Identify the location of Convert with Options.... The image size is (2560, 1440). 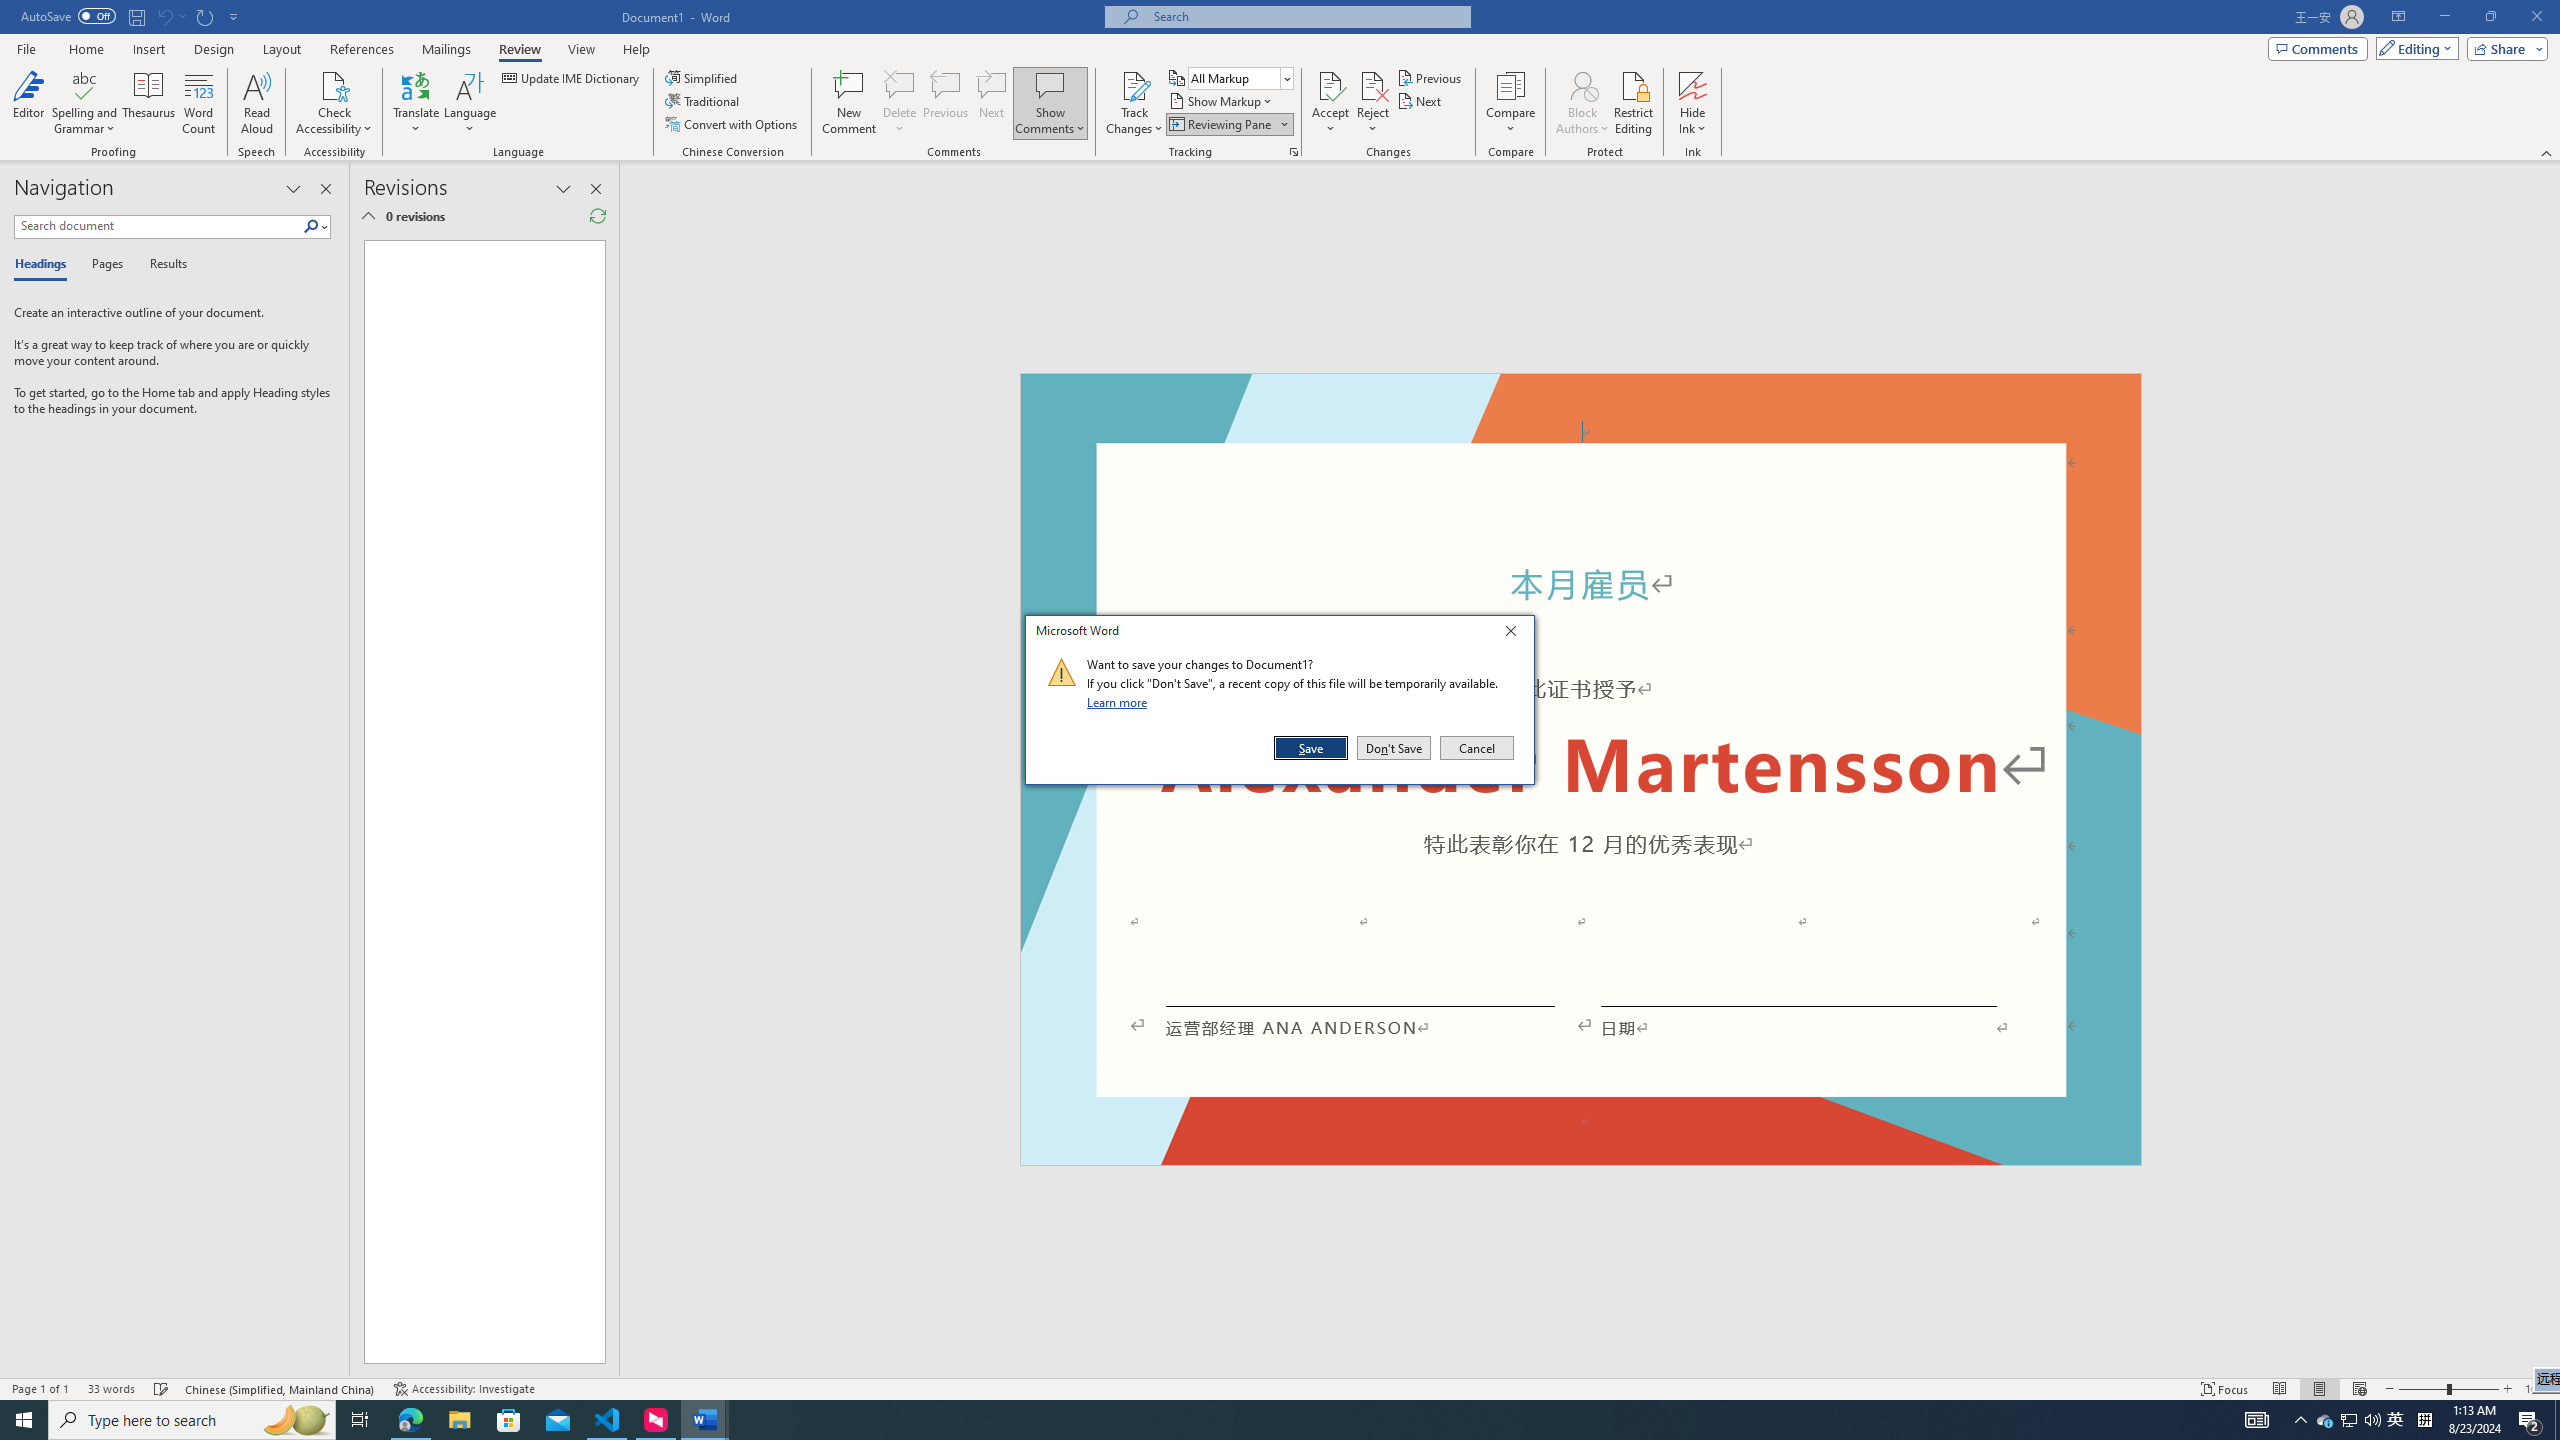
(733, 124).